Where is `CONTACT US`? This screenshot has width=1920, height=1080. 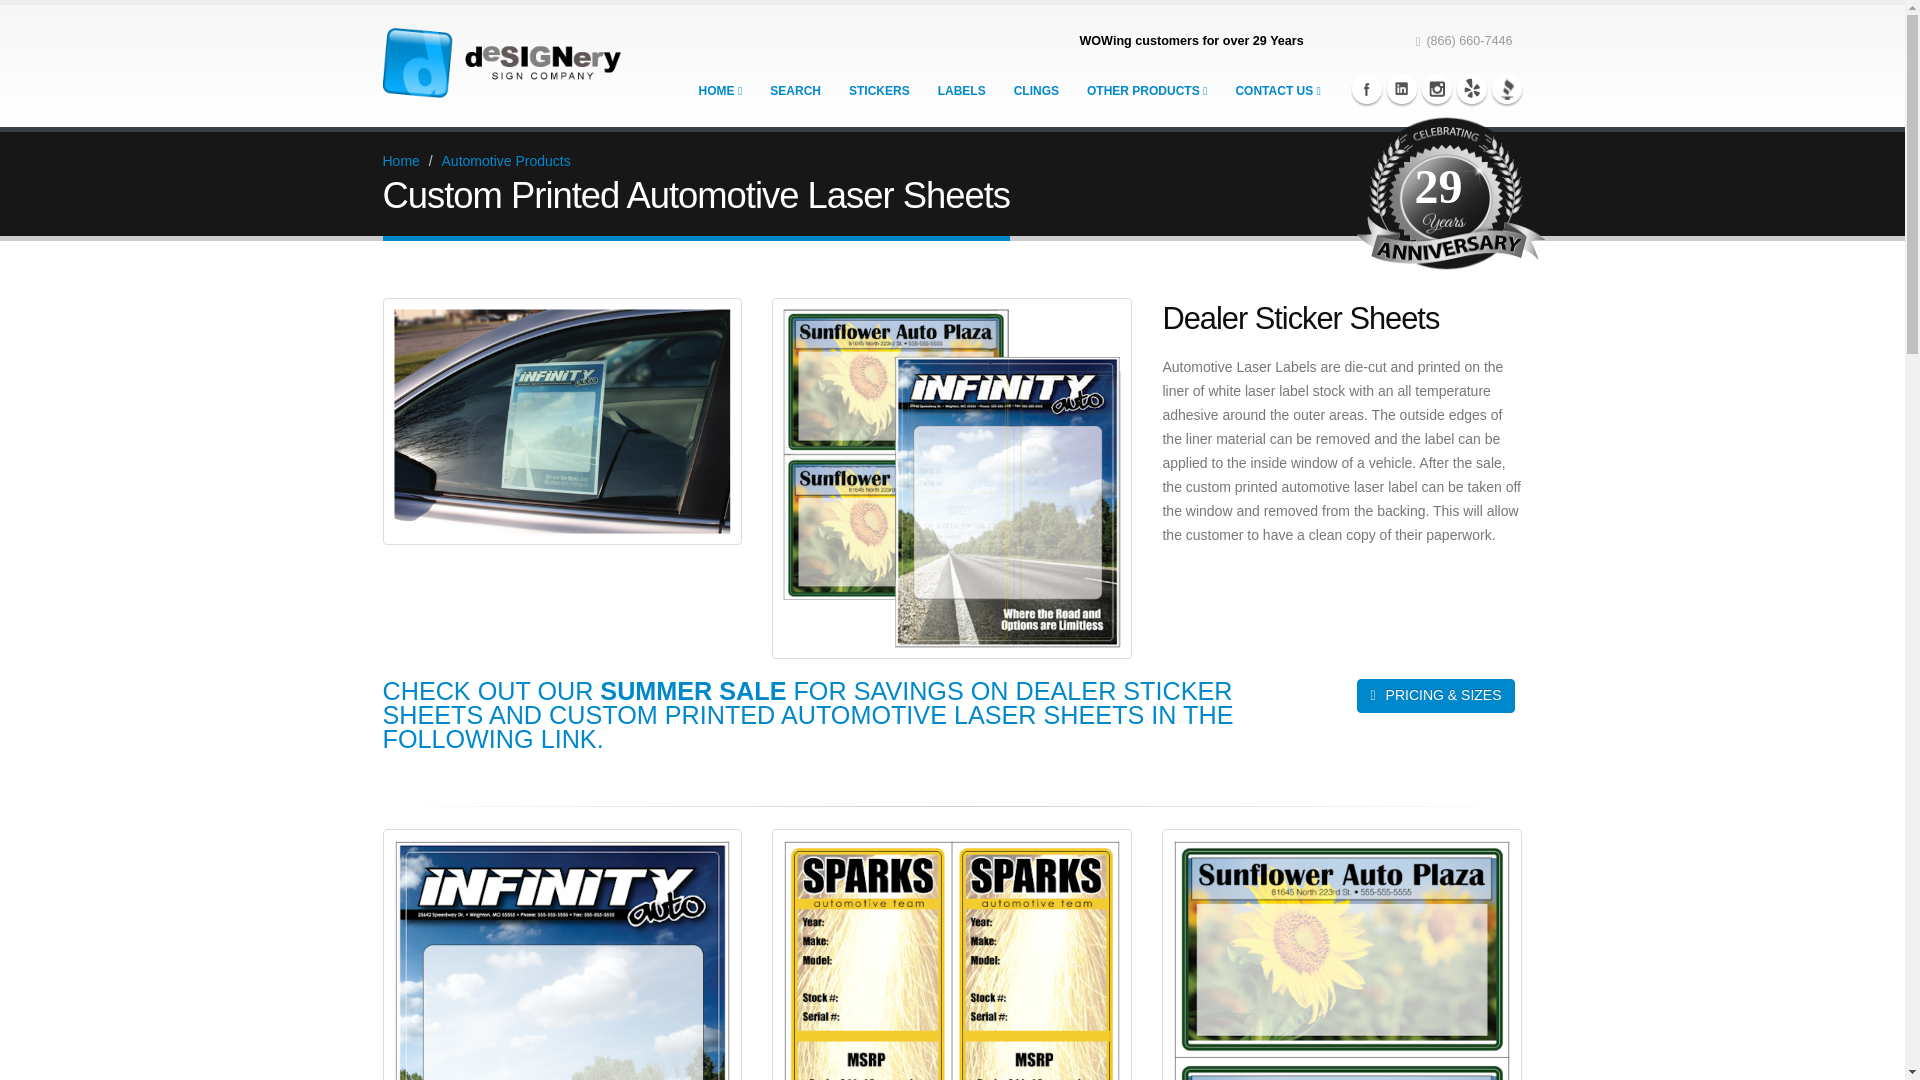 CONTACT US is located at coordinates (1278, 91).